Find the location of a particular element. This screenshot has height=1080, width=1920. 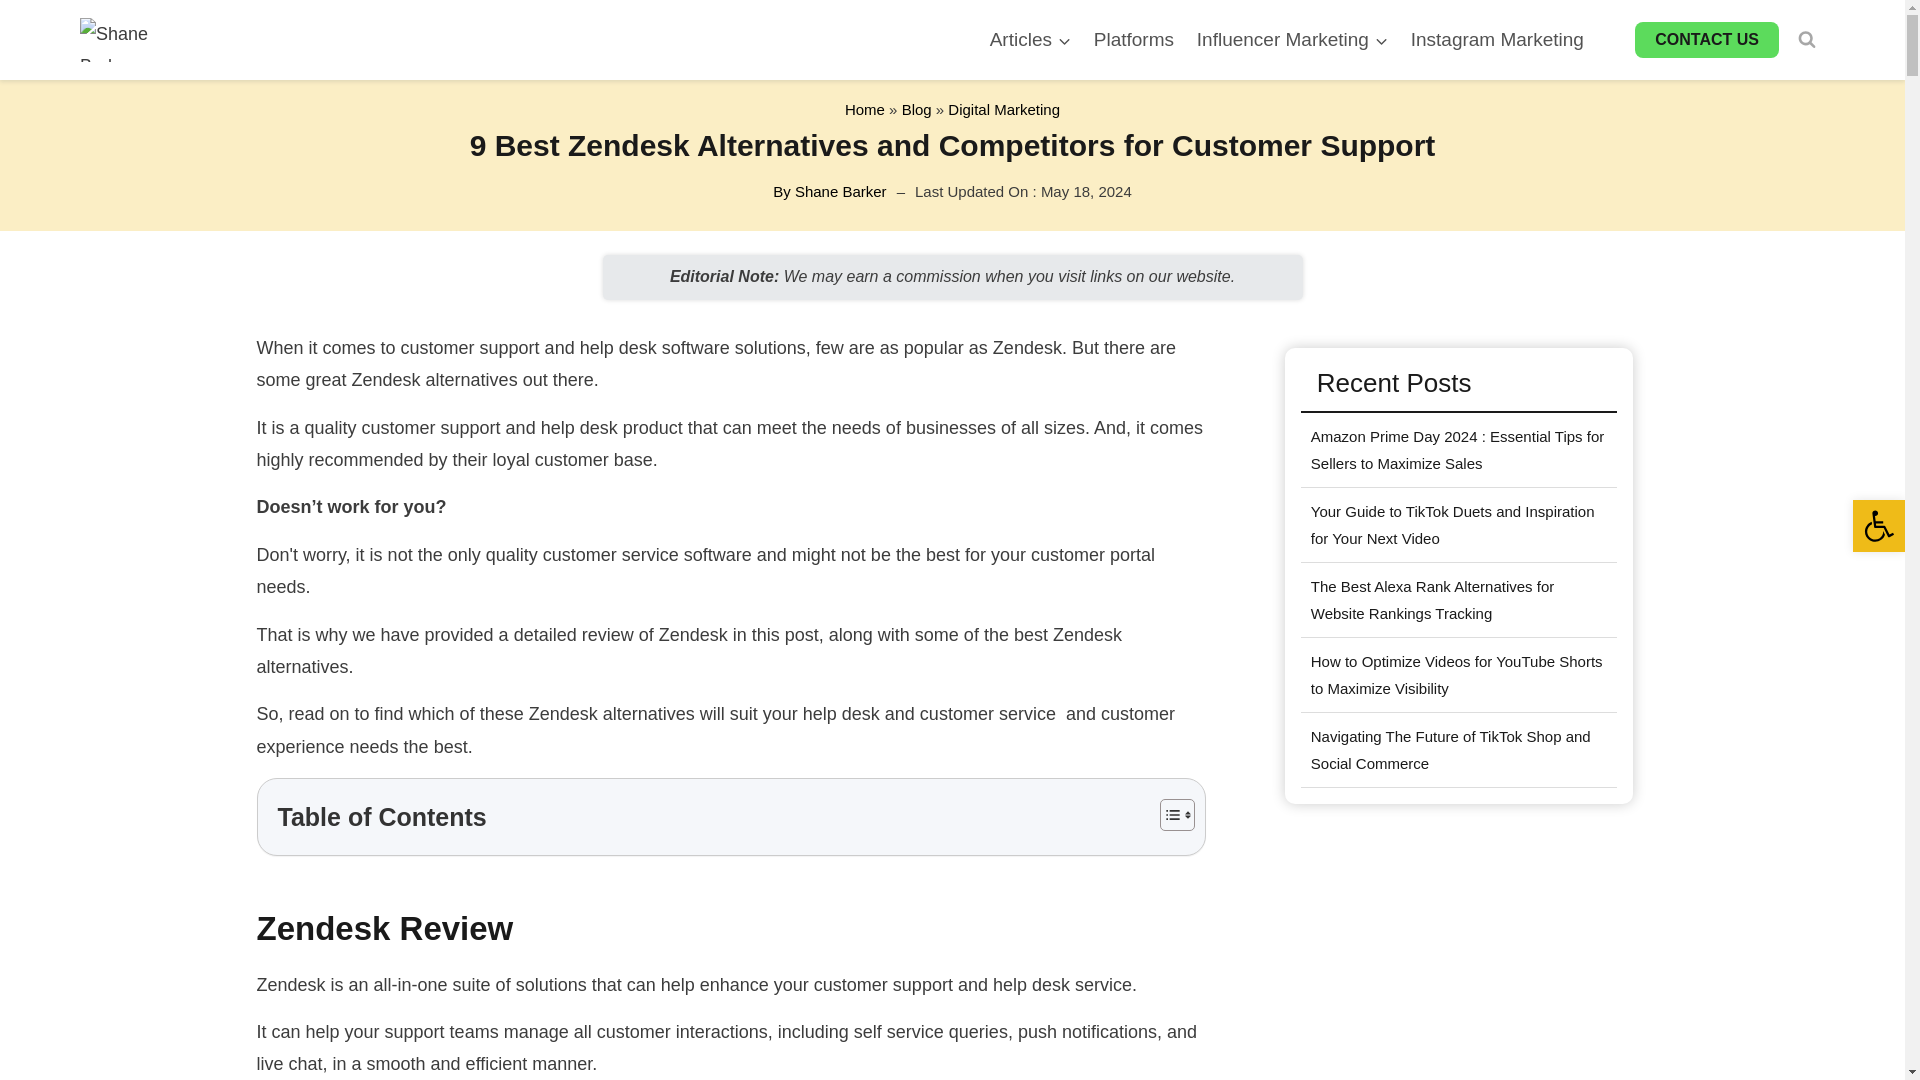

Platforms is located at coordinates (1133, 40).